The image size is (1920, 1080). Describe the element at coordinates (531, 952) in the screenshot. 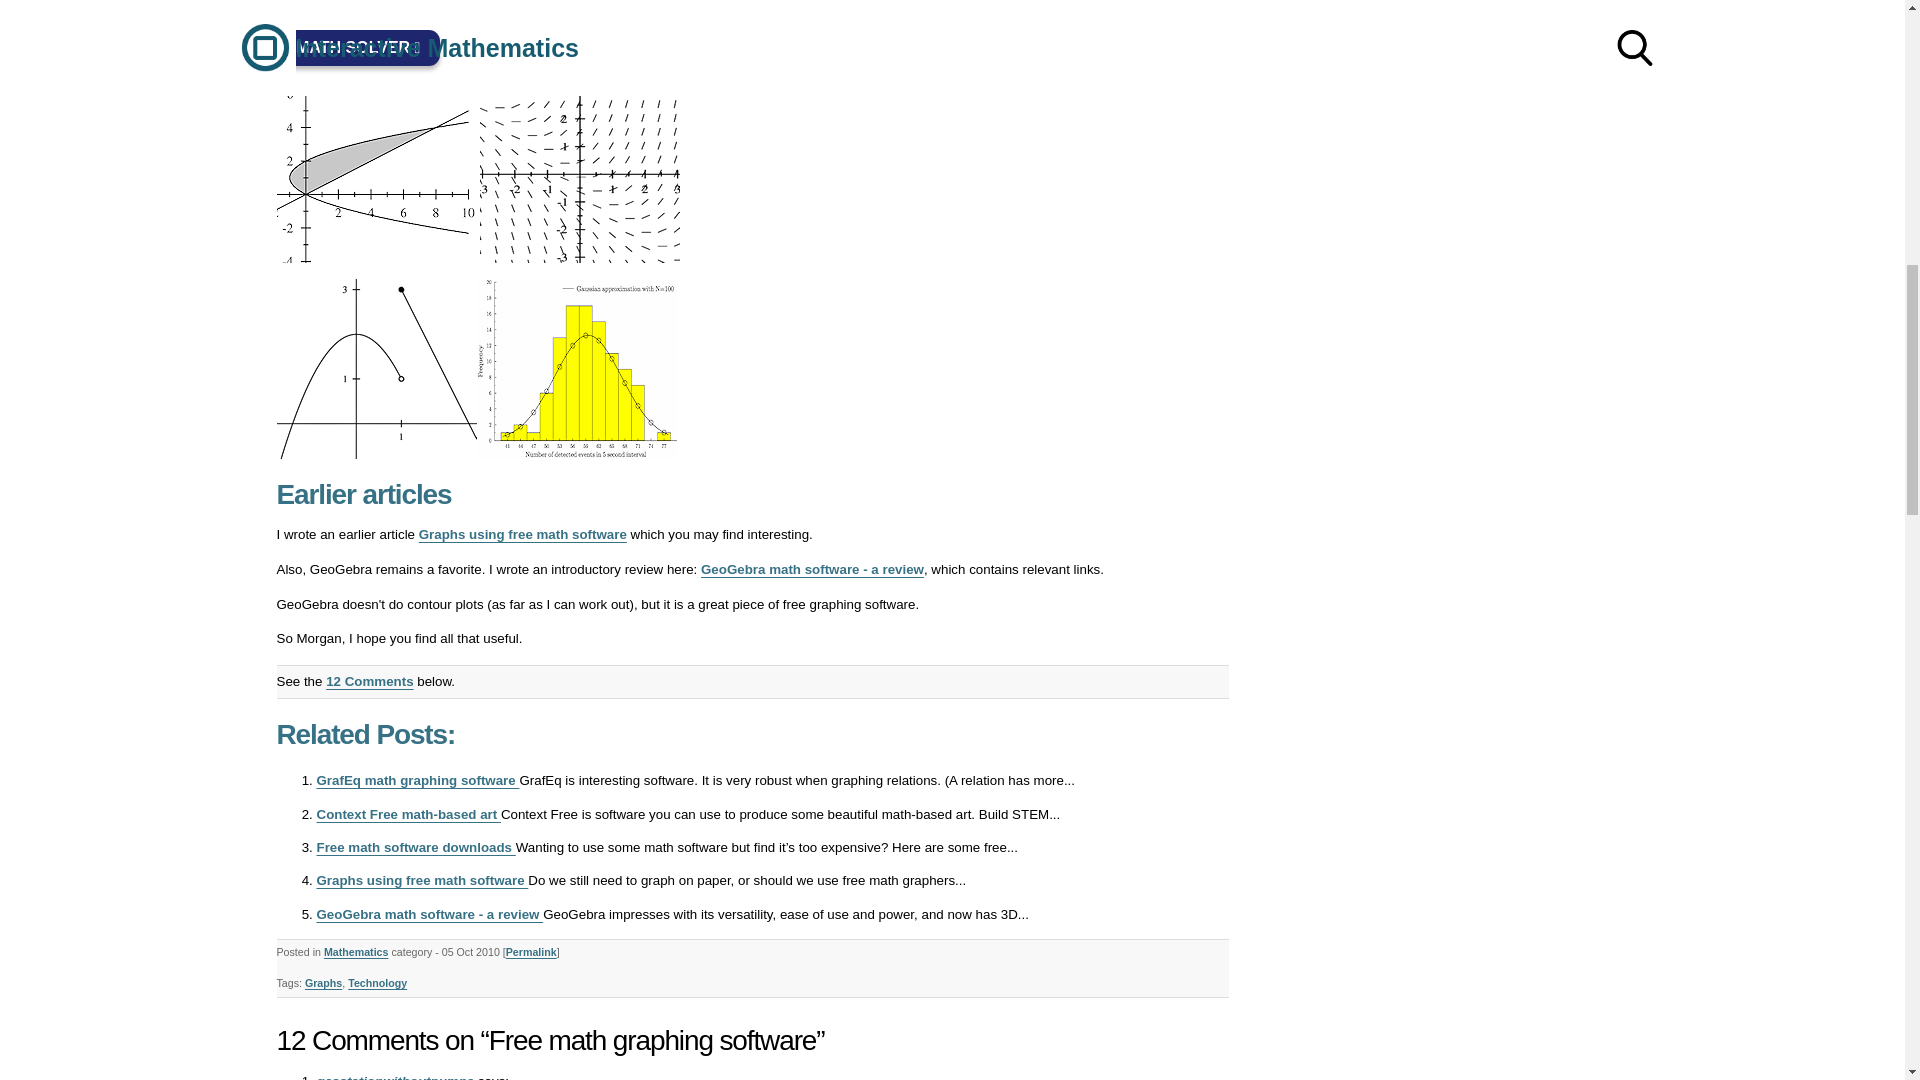

I see `Permalink` at that location.